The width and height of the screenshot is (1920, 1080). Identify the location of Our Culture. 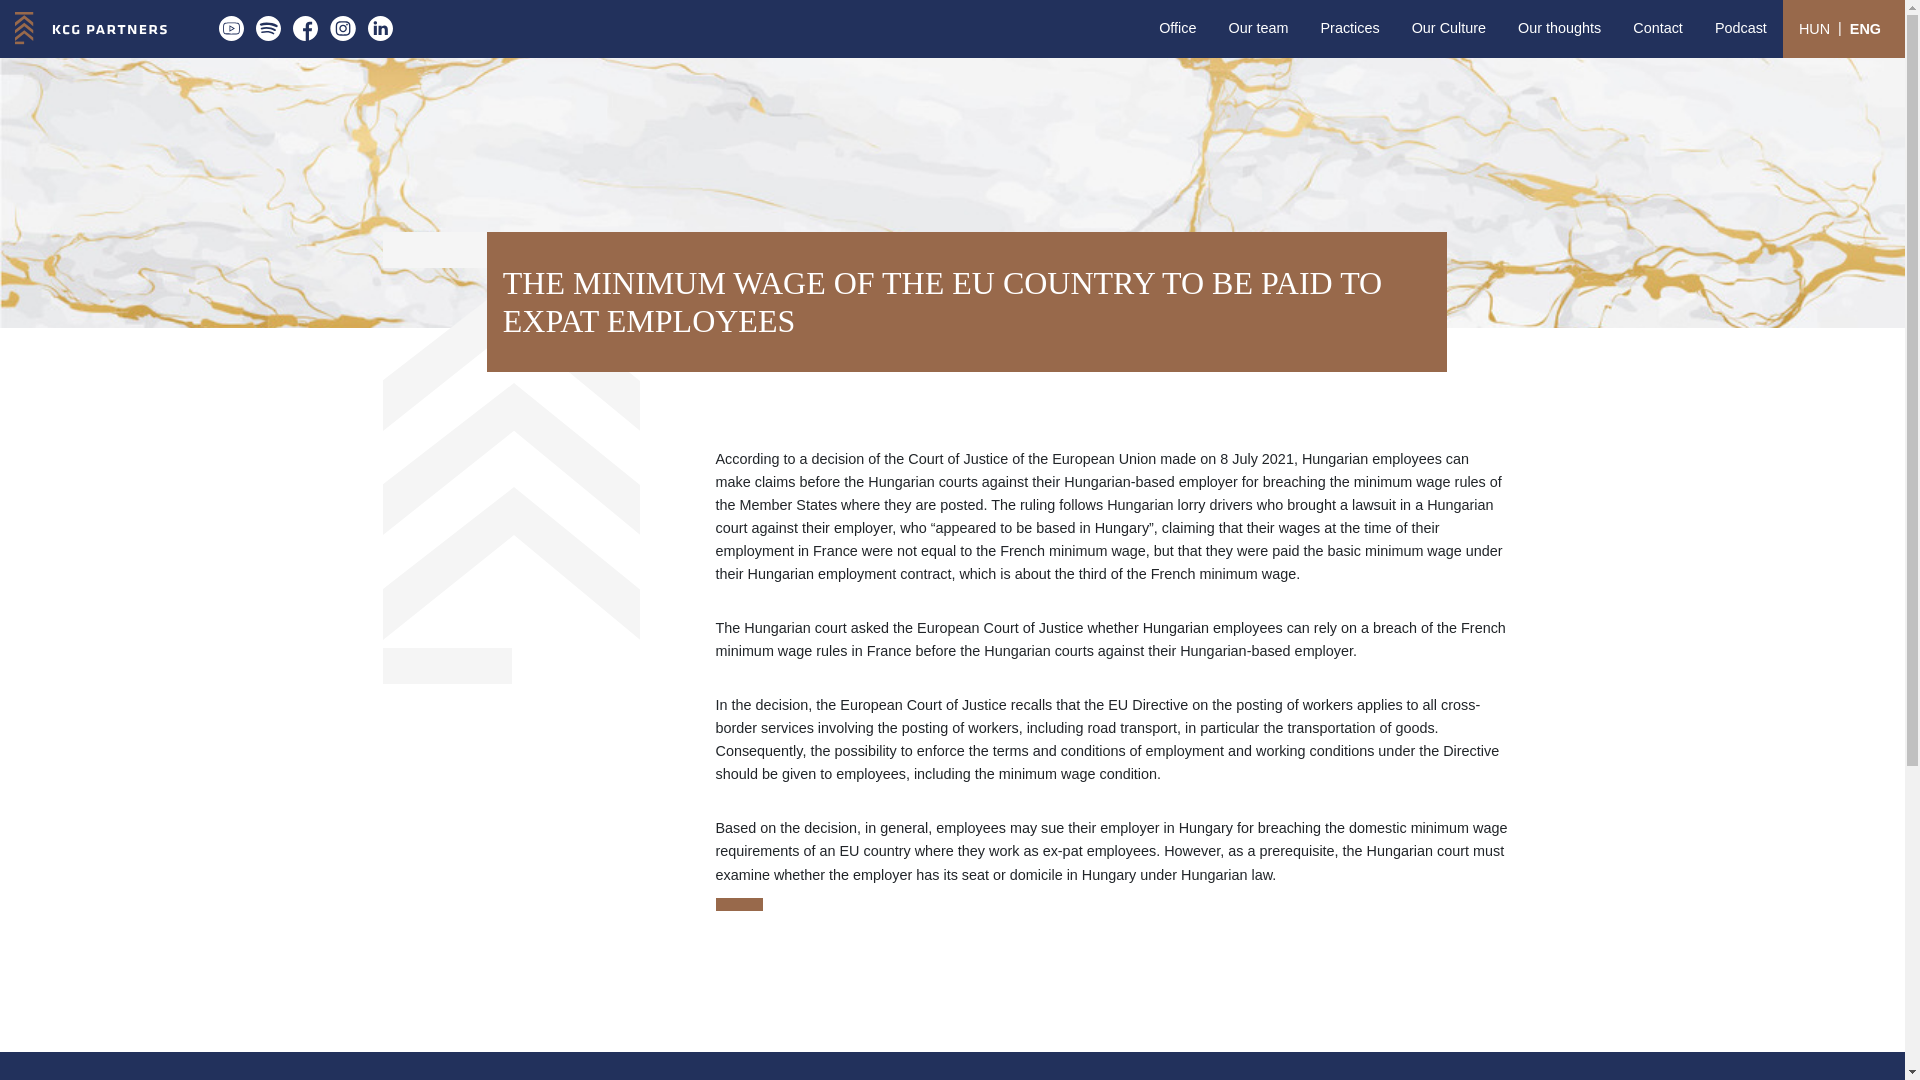
(1448, 28).